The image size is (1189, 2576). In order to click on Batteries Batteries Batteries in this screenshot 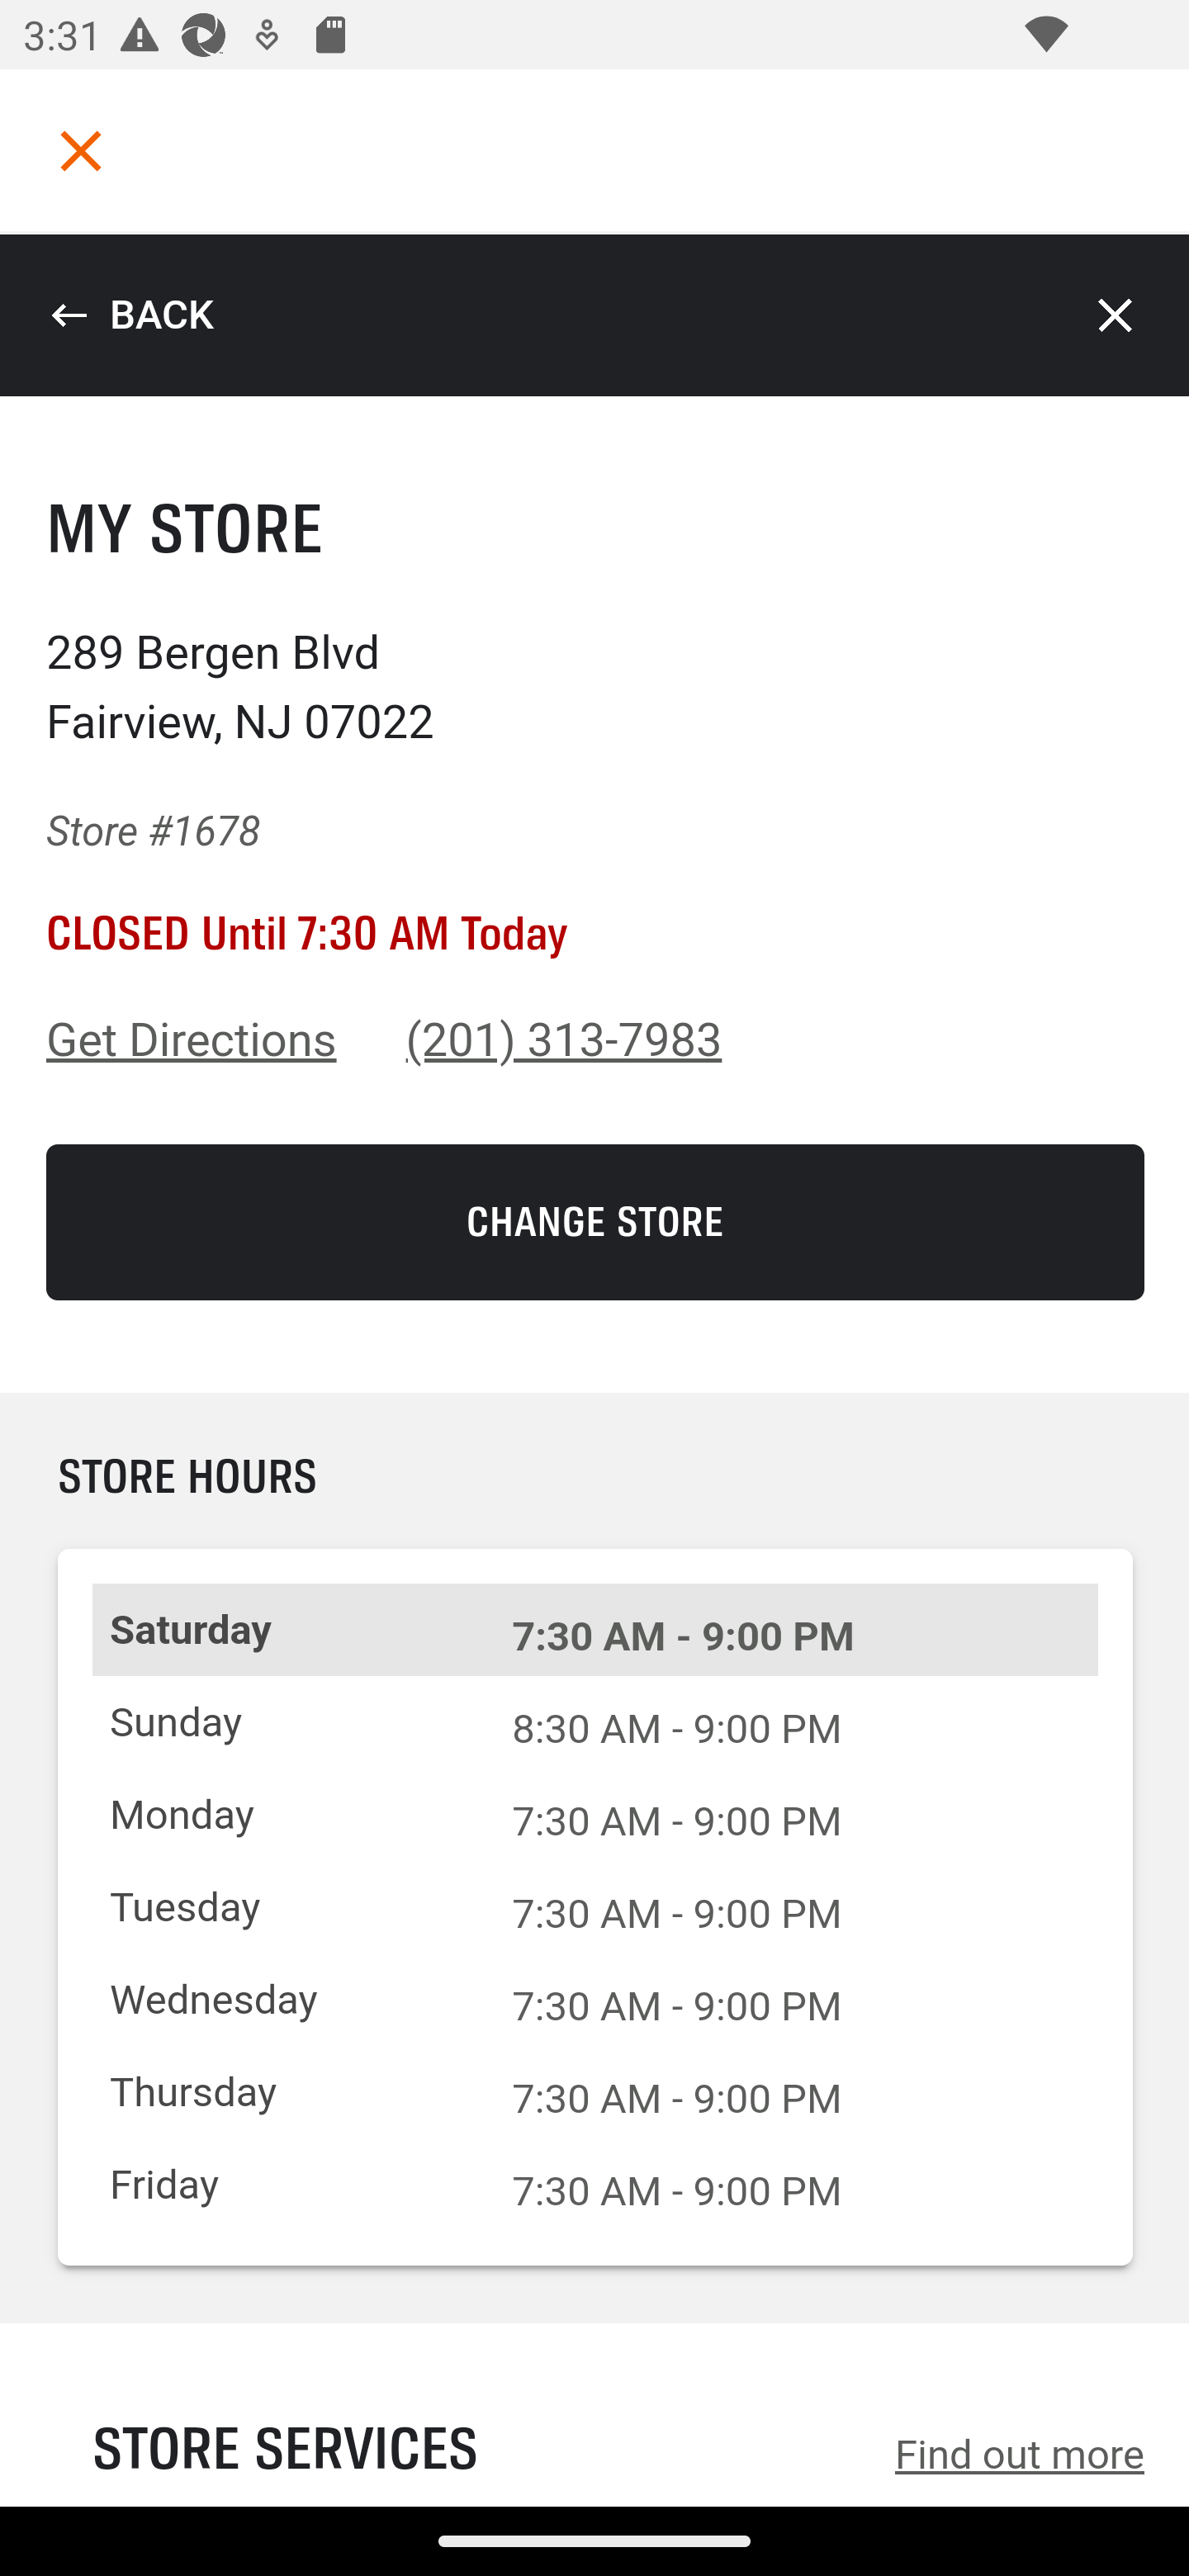, I will do `click(594, 740)`.